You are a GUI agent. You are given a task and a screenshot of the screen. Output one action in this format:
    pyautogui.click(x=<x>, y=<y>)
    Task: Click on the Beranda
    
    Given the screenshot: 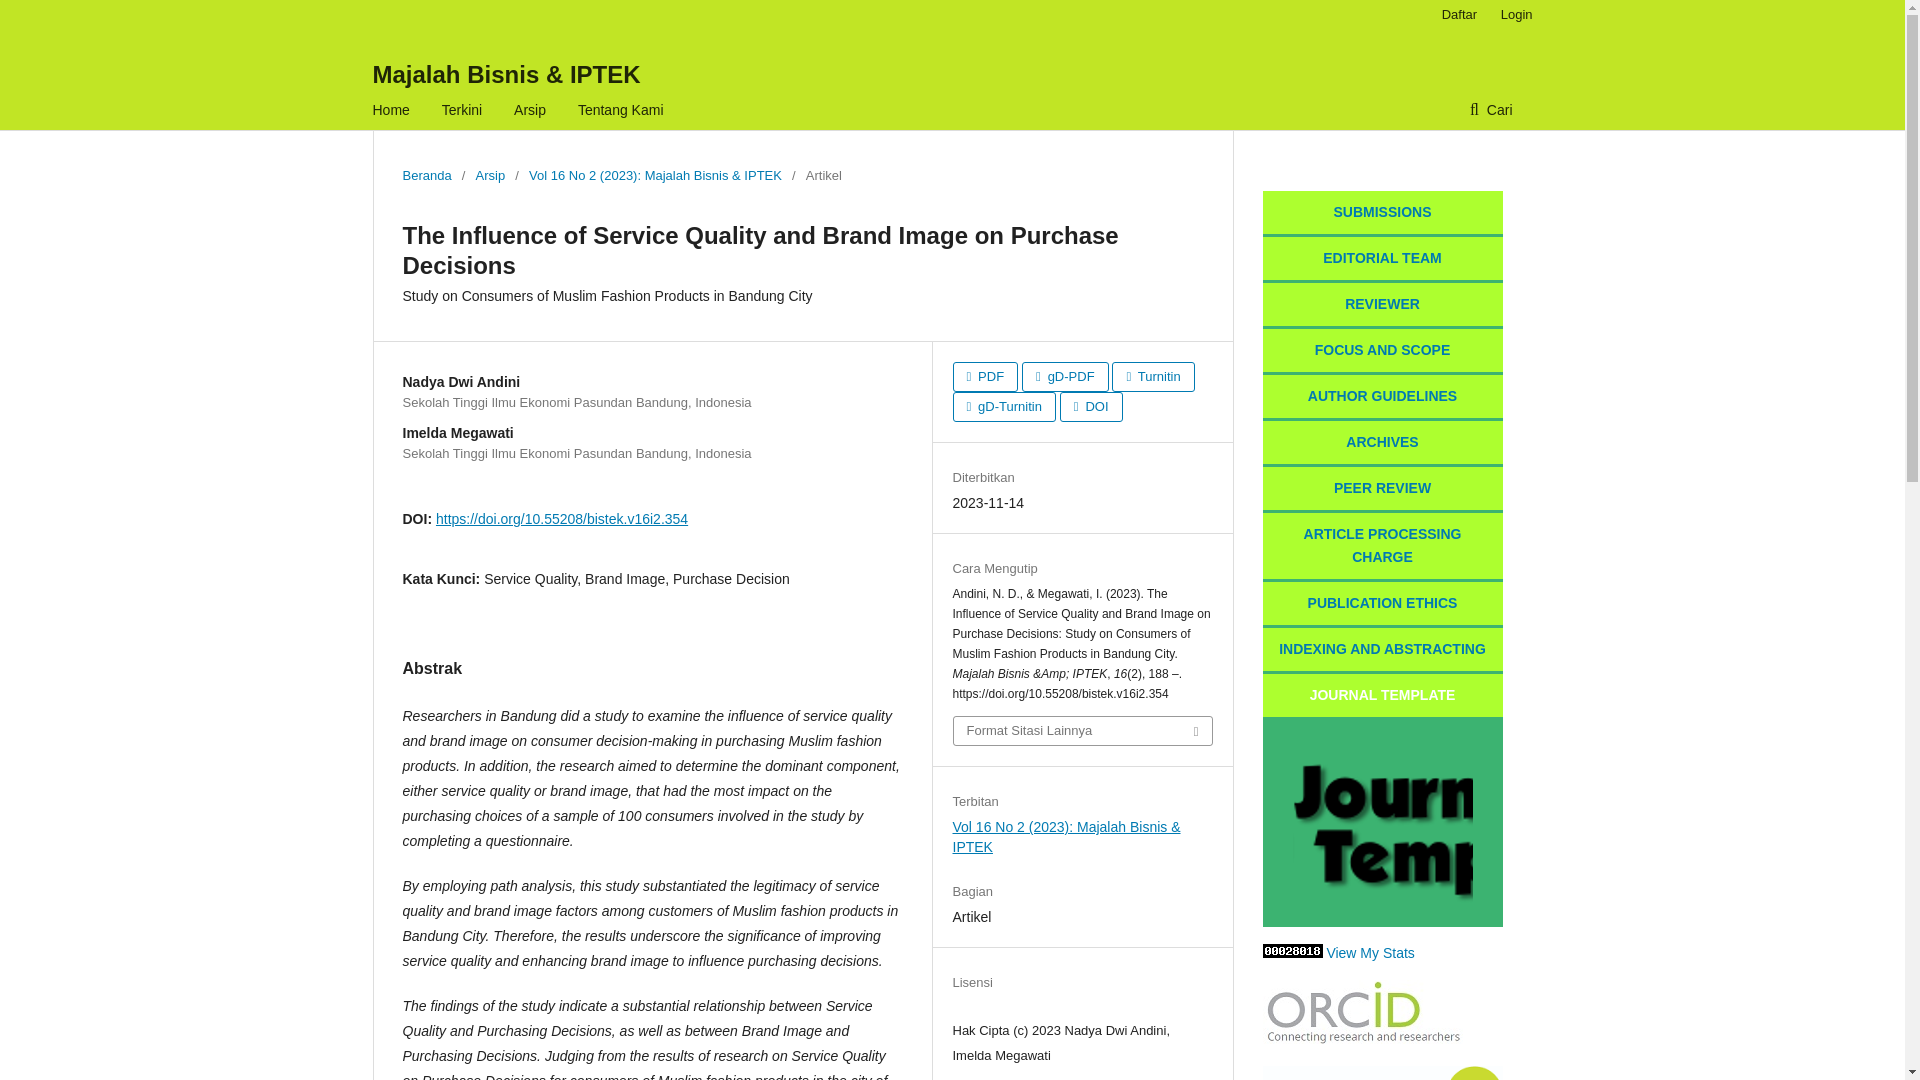 What is the action you would take?
    pyautogui.click(x=426, y=176)
    